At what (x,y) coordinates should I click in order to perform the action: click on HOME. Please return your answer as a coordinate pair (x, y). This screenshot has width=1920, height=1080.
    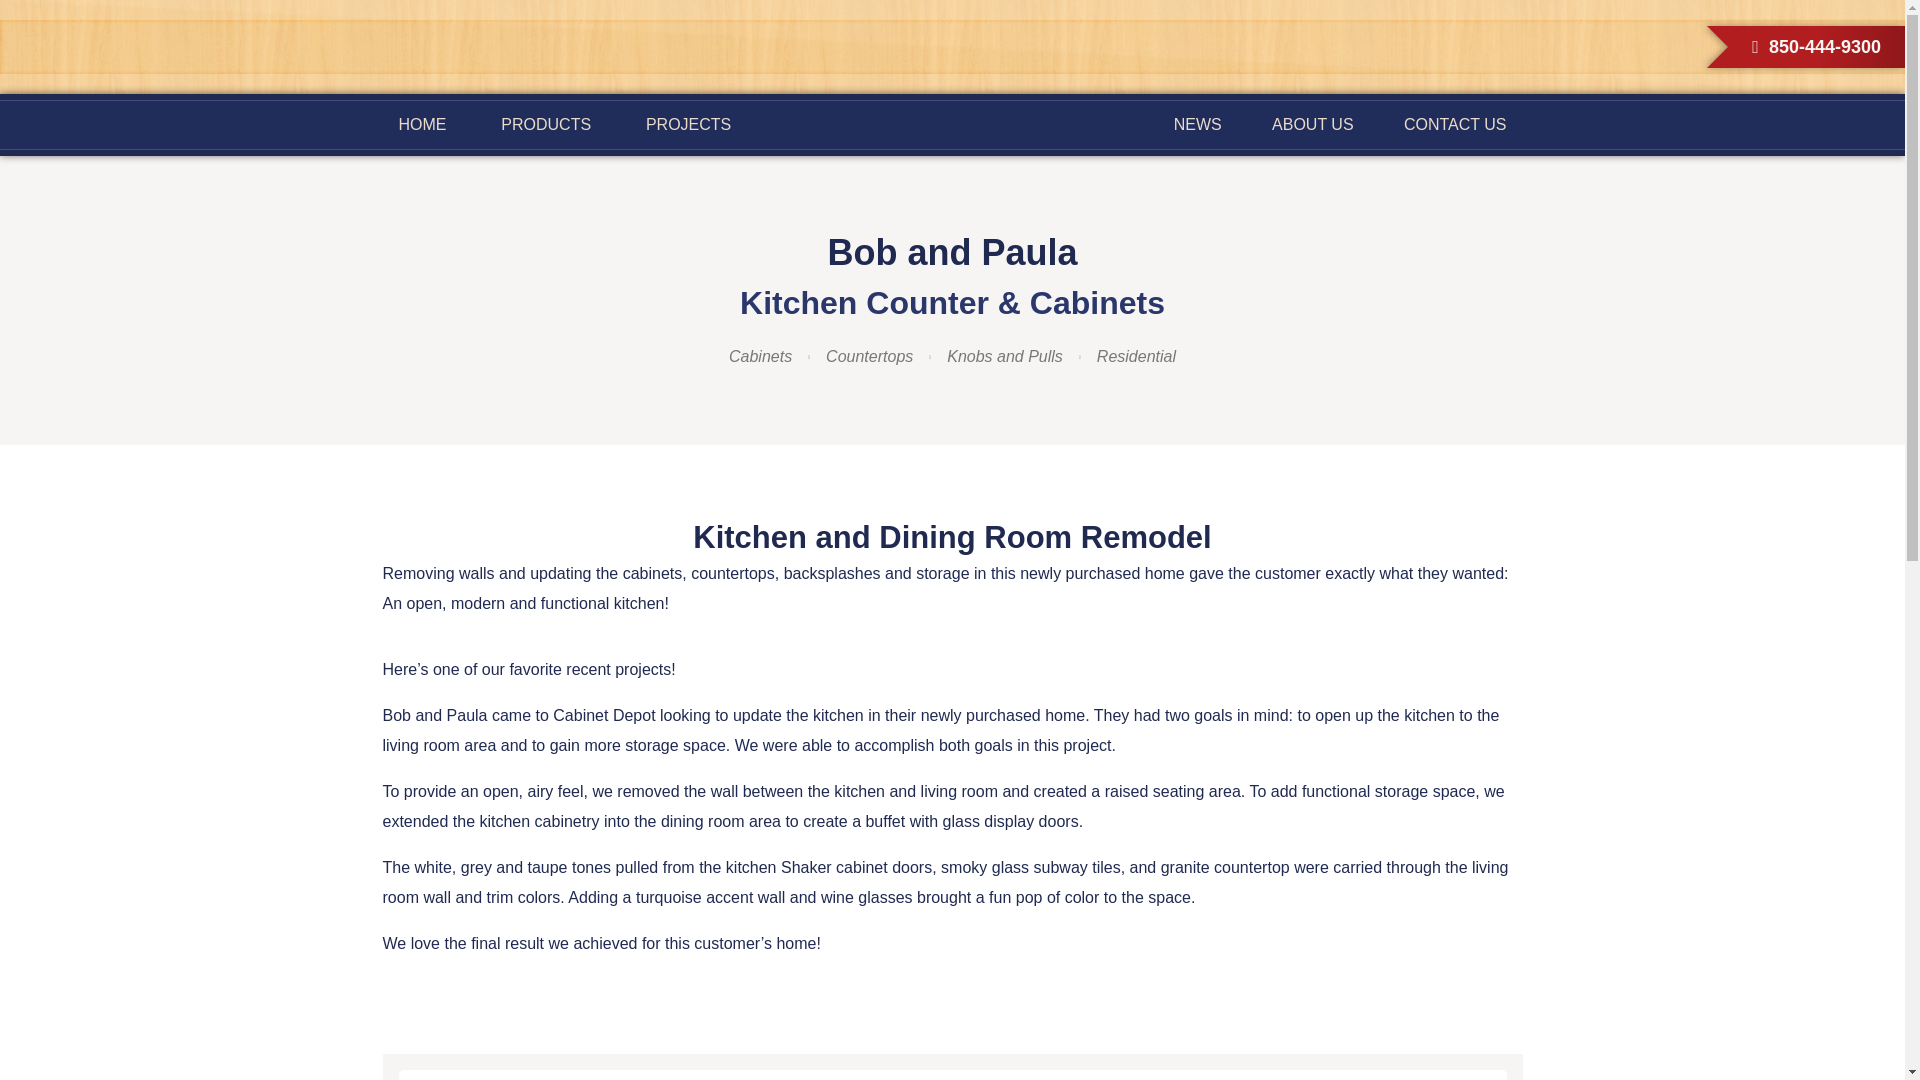
    Looking at the image, I should click on (422, 125).